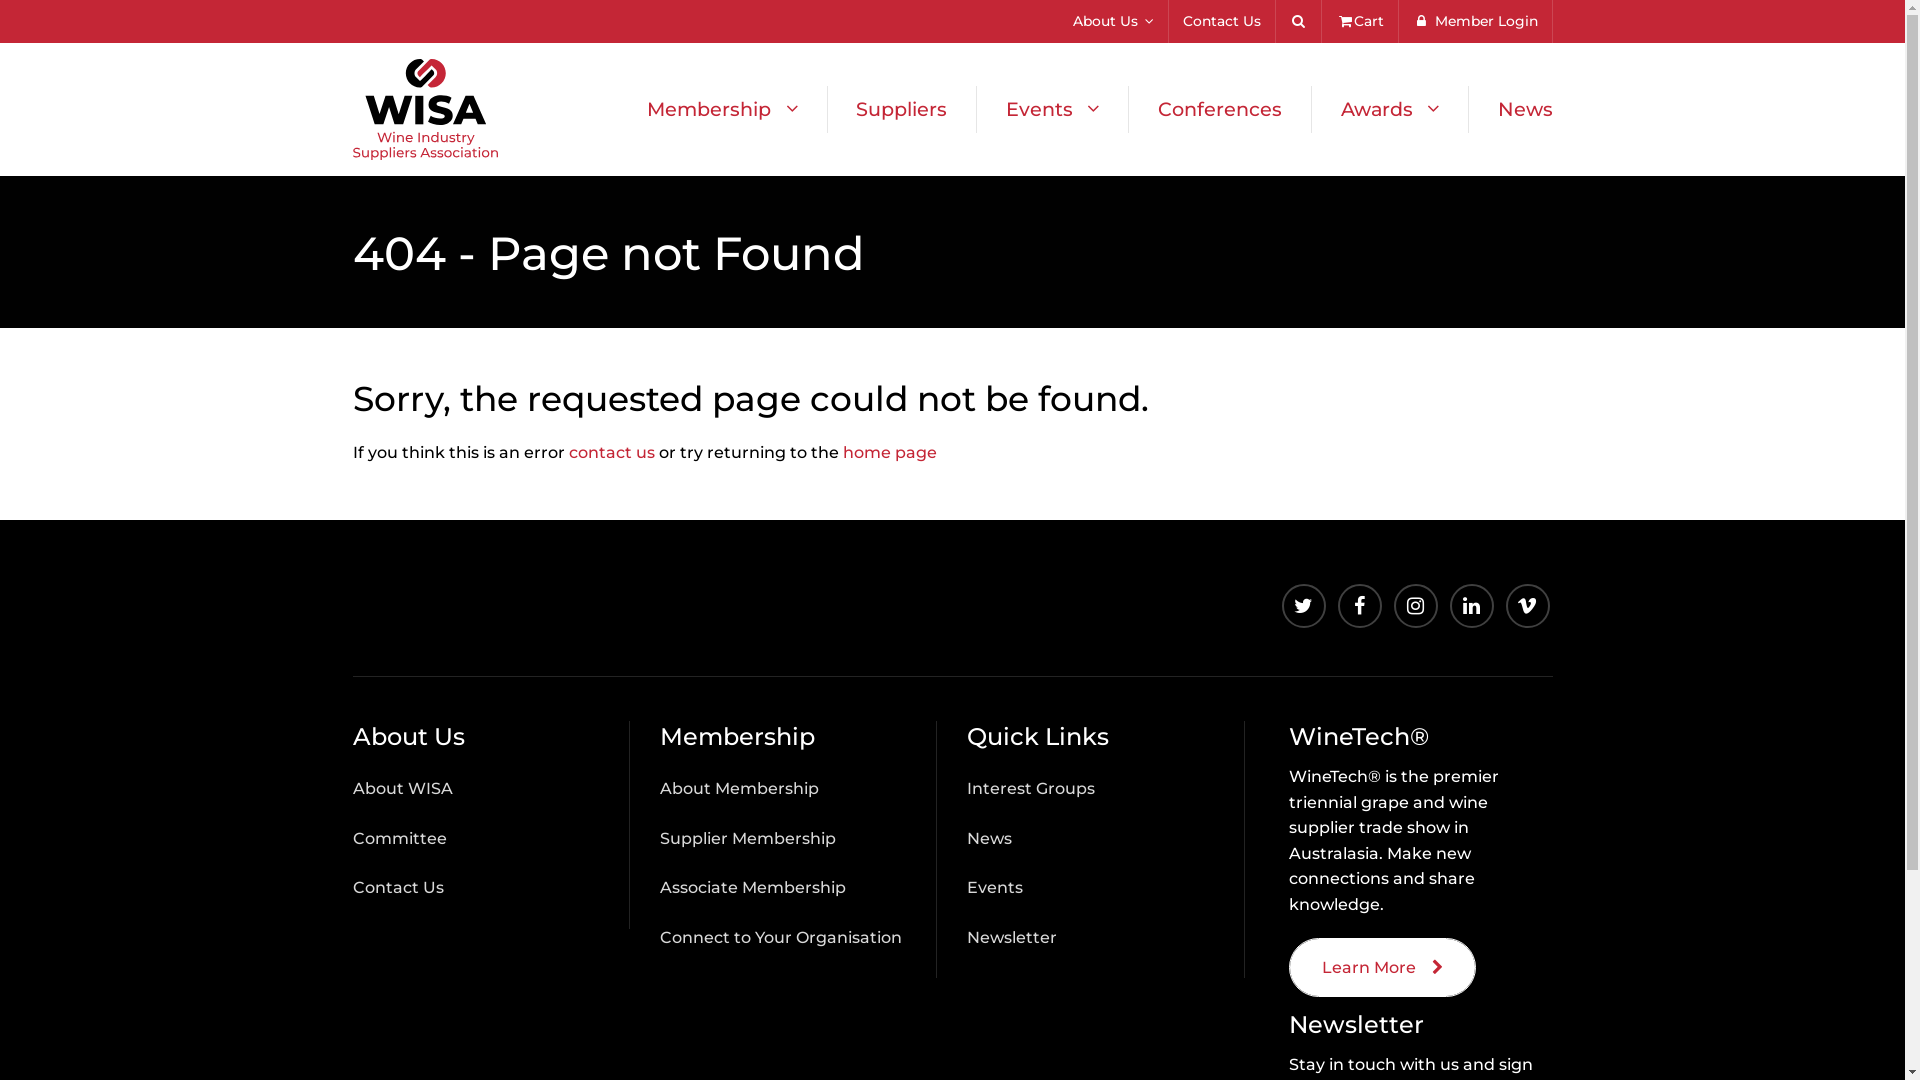 This screenshot has height=1080, width=1920. What do you see at coordinates (889, 452) in the screenshot?
I see `home page` at bounding box center [889, 452].